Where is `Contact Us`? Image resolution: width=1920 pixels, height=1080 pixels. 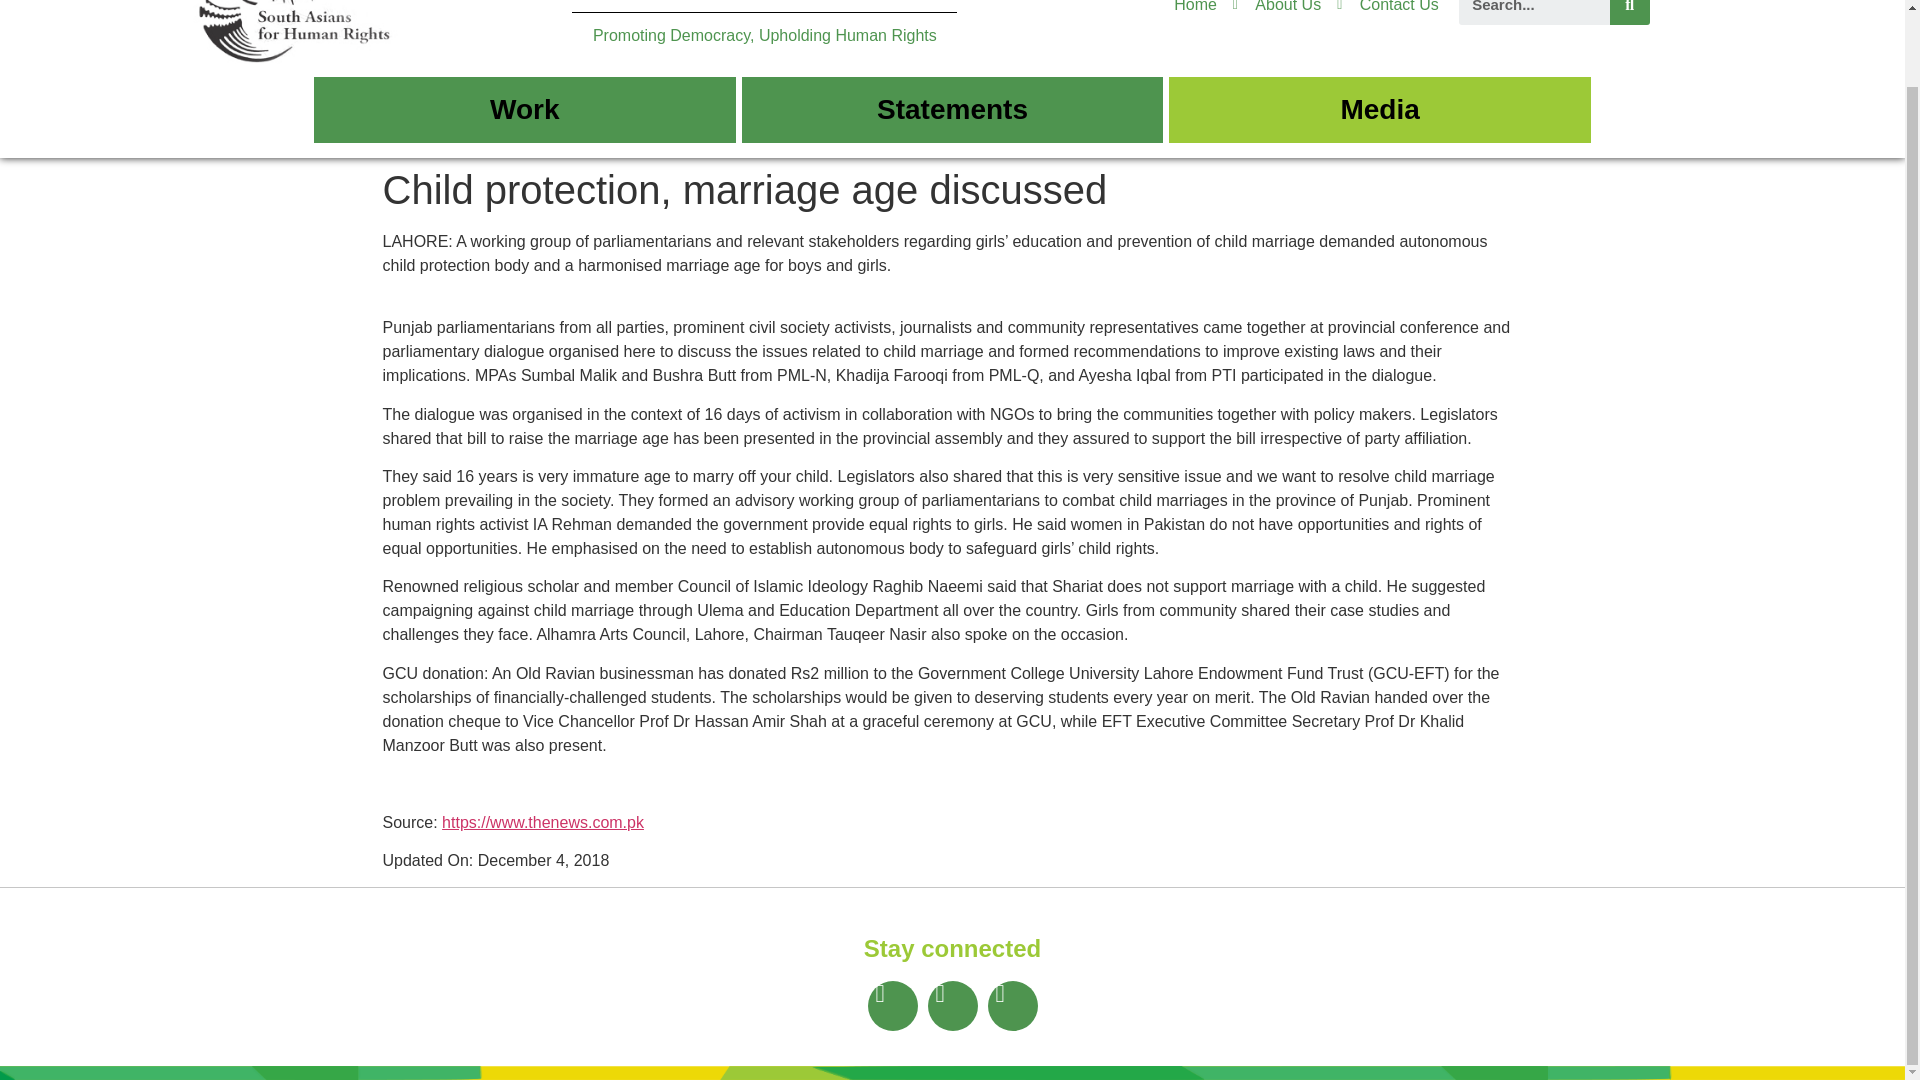 Contact Us is located at coordinates (1387, 8).